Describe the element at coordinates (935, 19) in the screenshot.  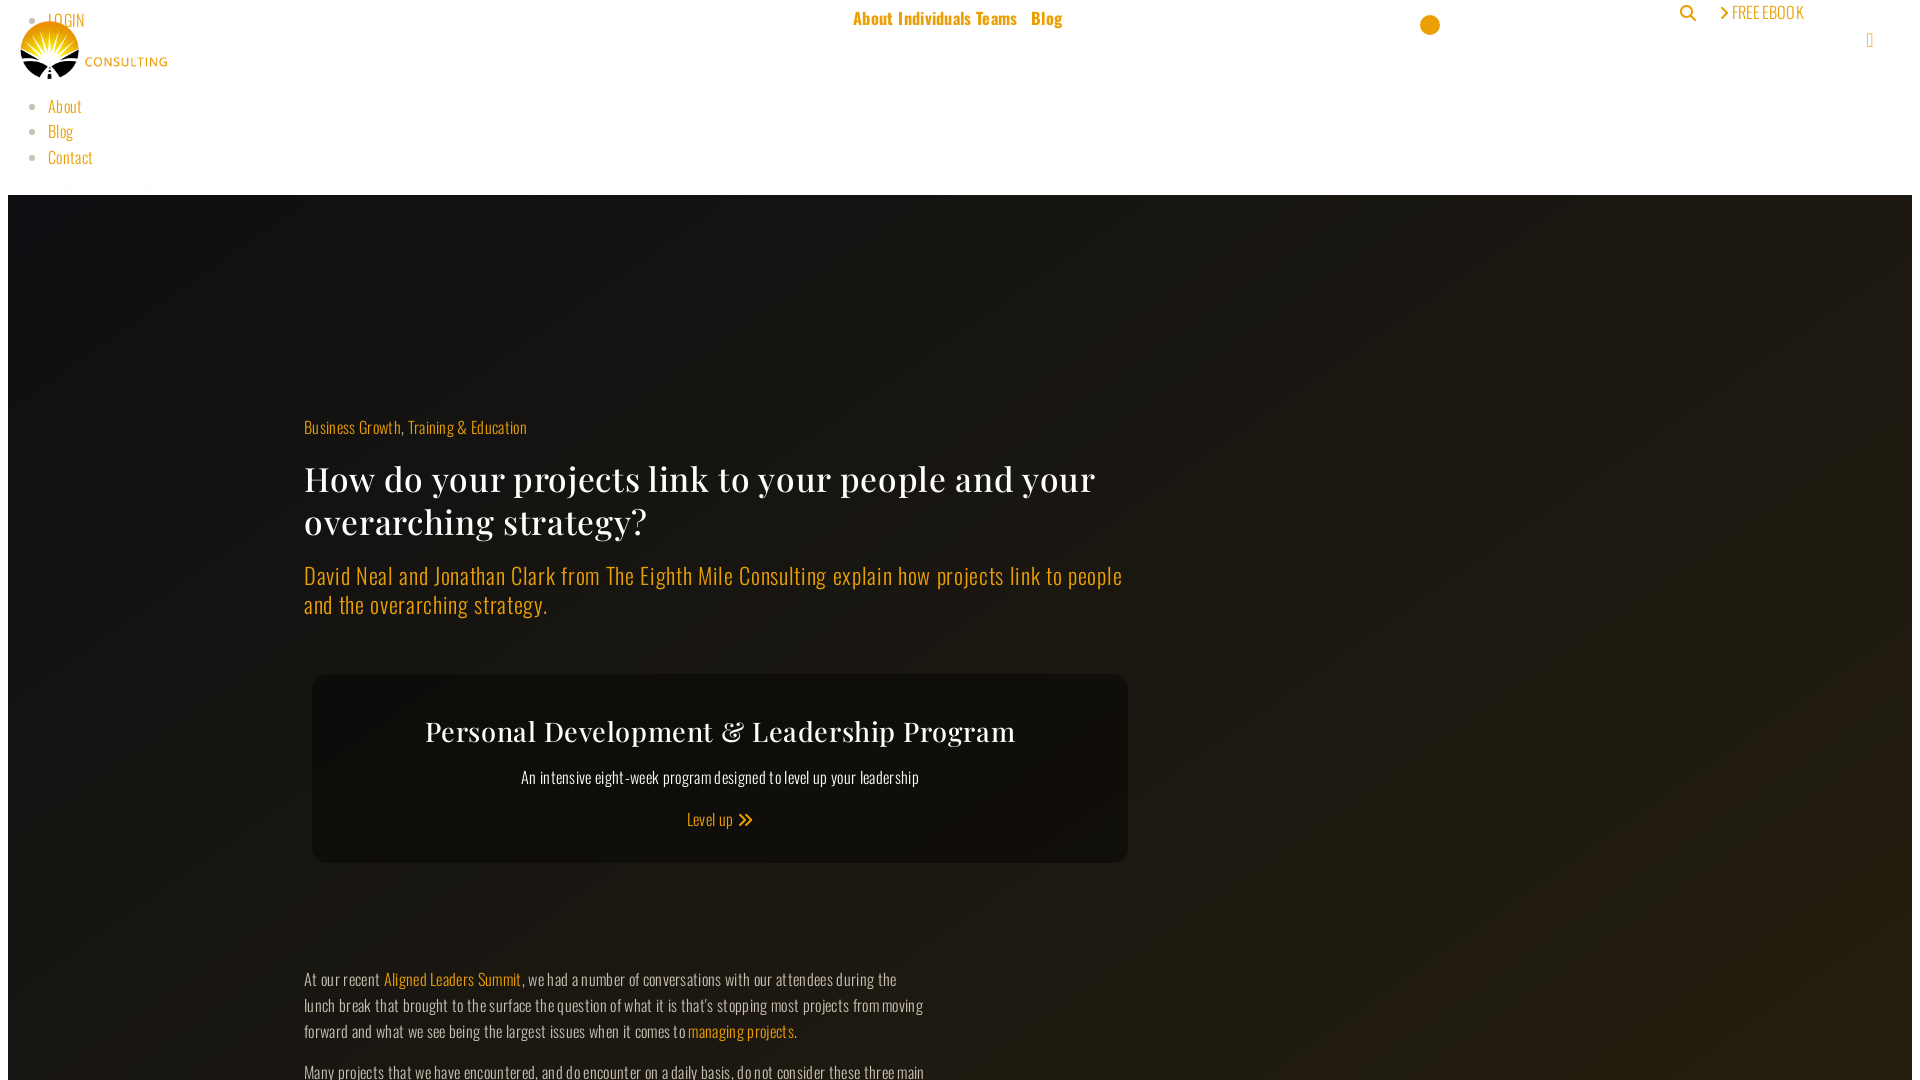
I see `Individuals` at that location.